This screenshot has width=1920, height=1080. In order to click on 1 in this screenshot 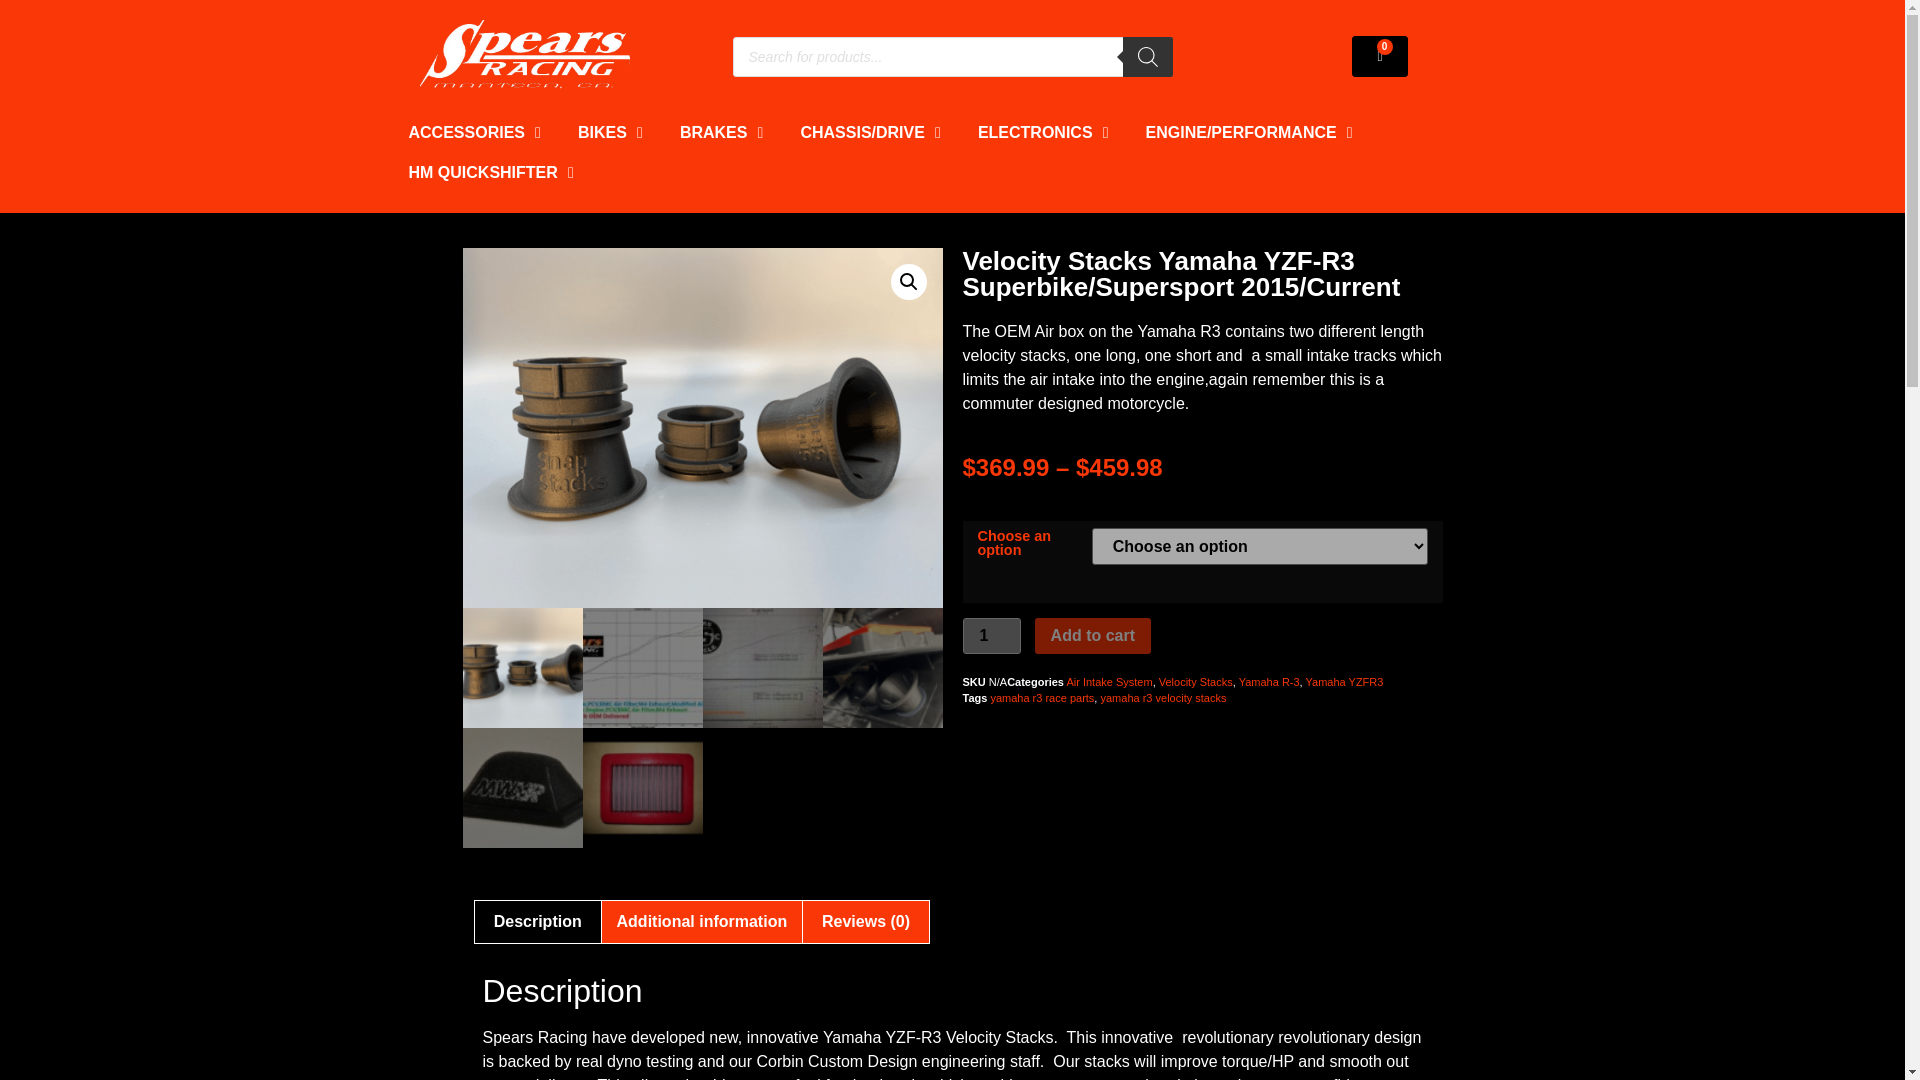, I will do `click(990, 636)`.